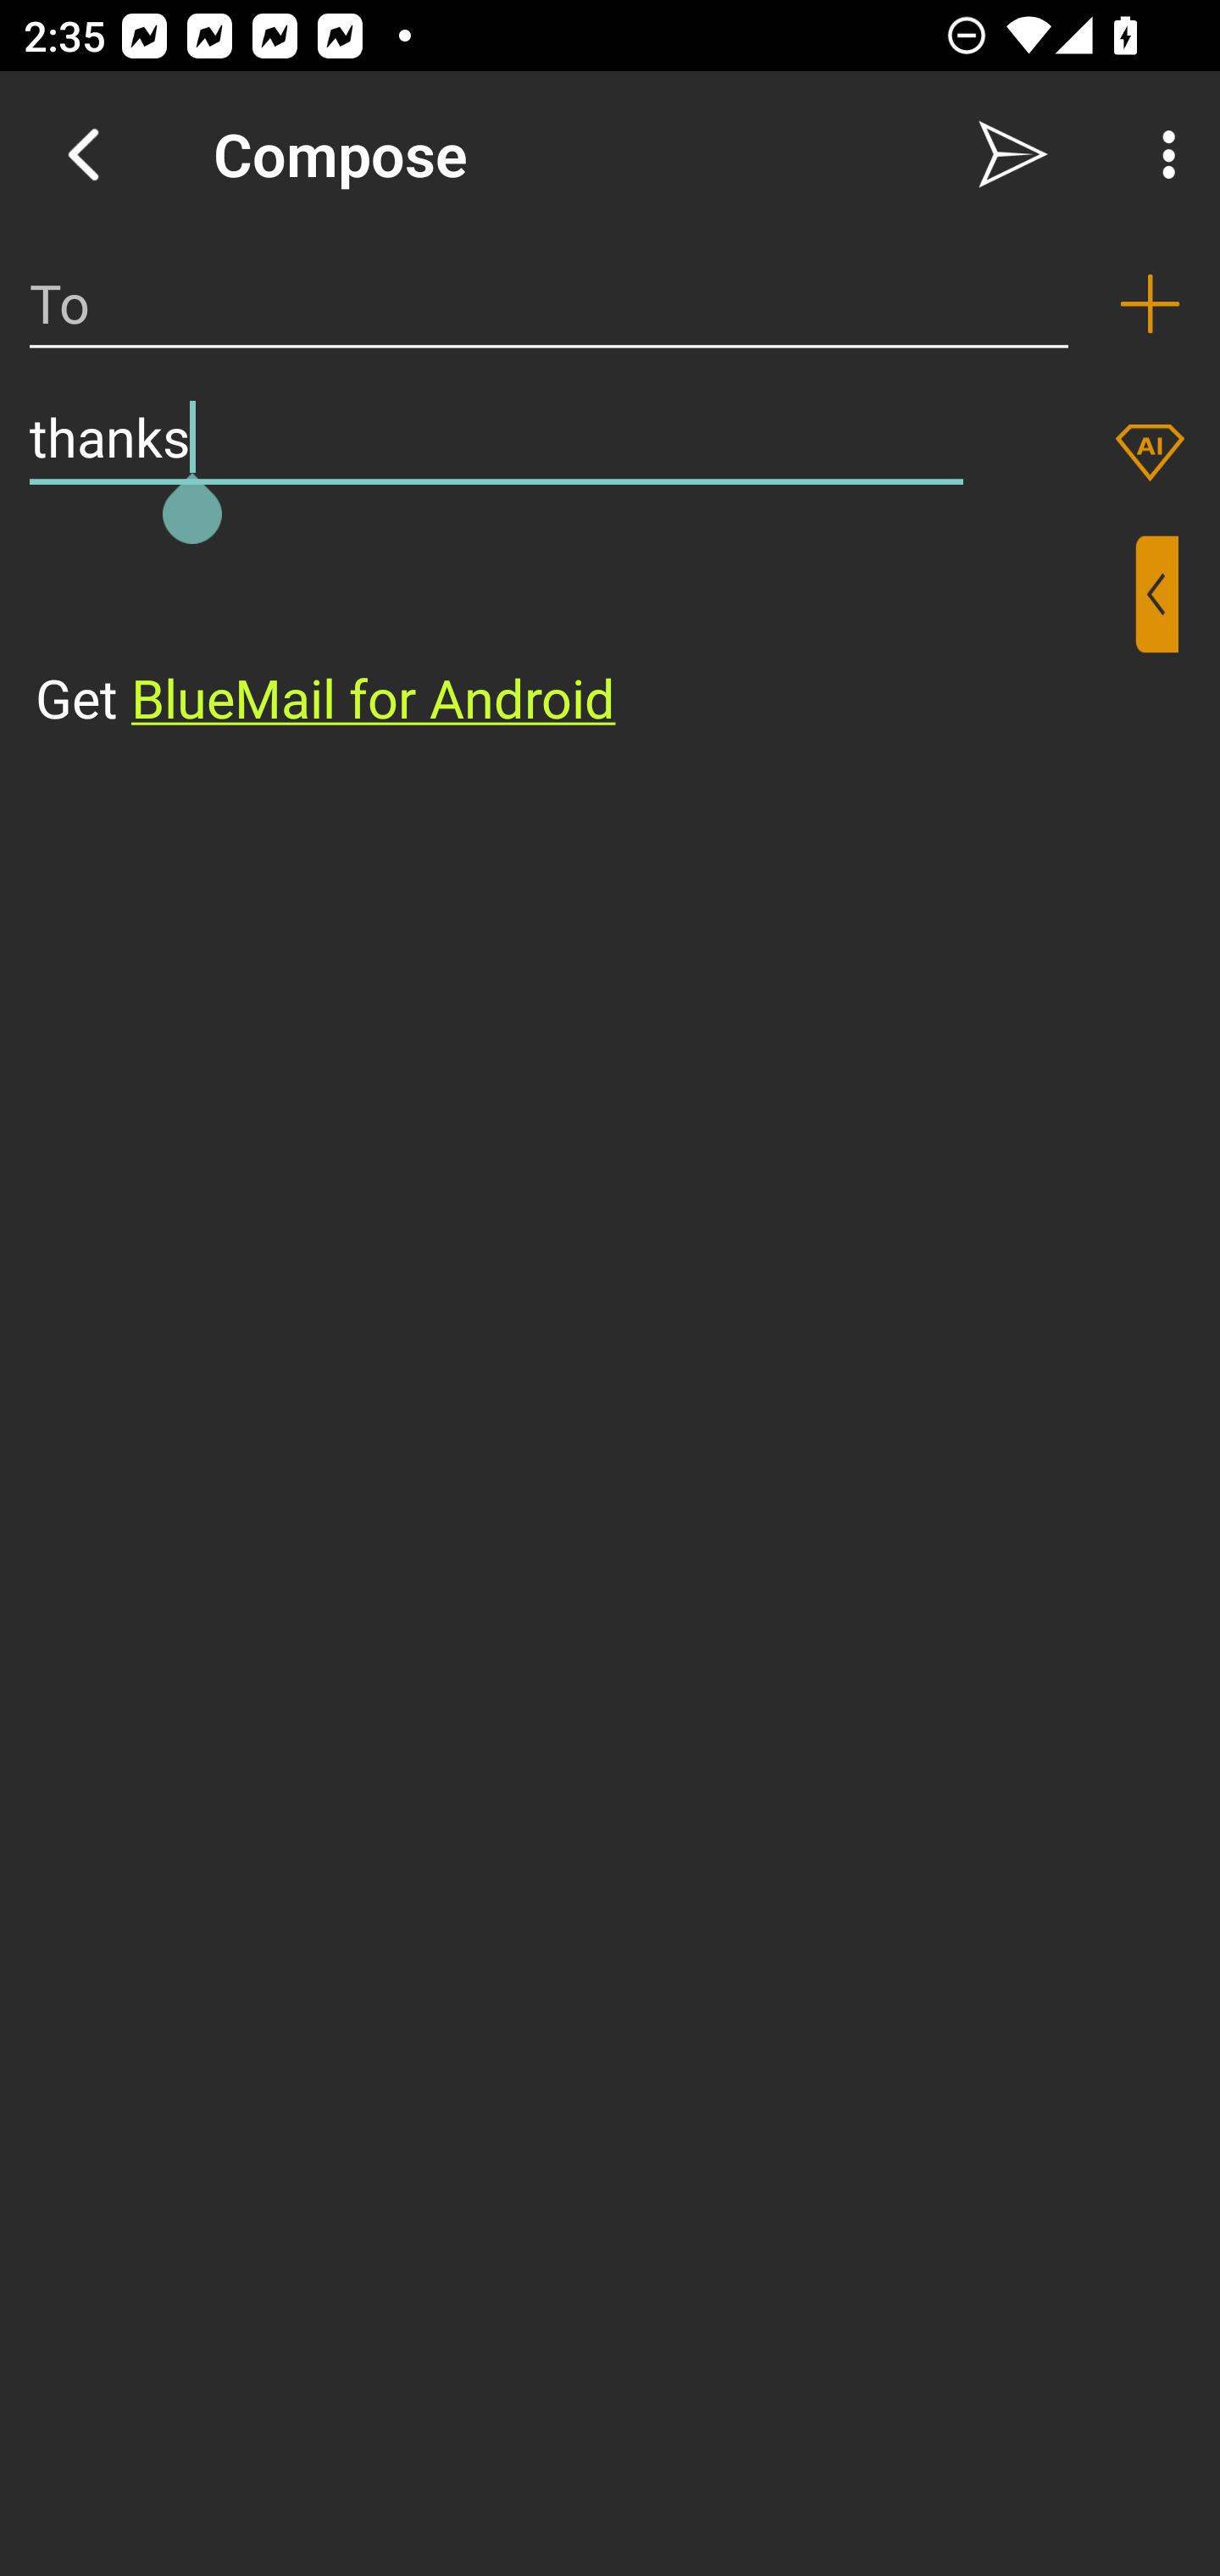  Describe the element at coordinates (549, 303) in the screenshot. I see `To` at that location.